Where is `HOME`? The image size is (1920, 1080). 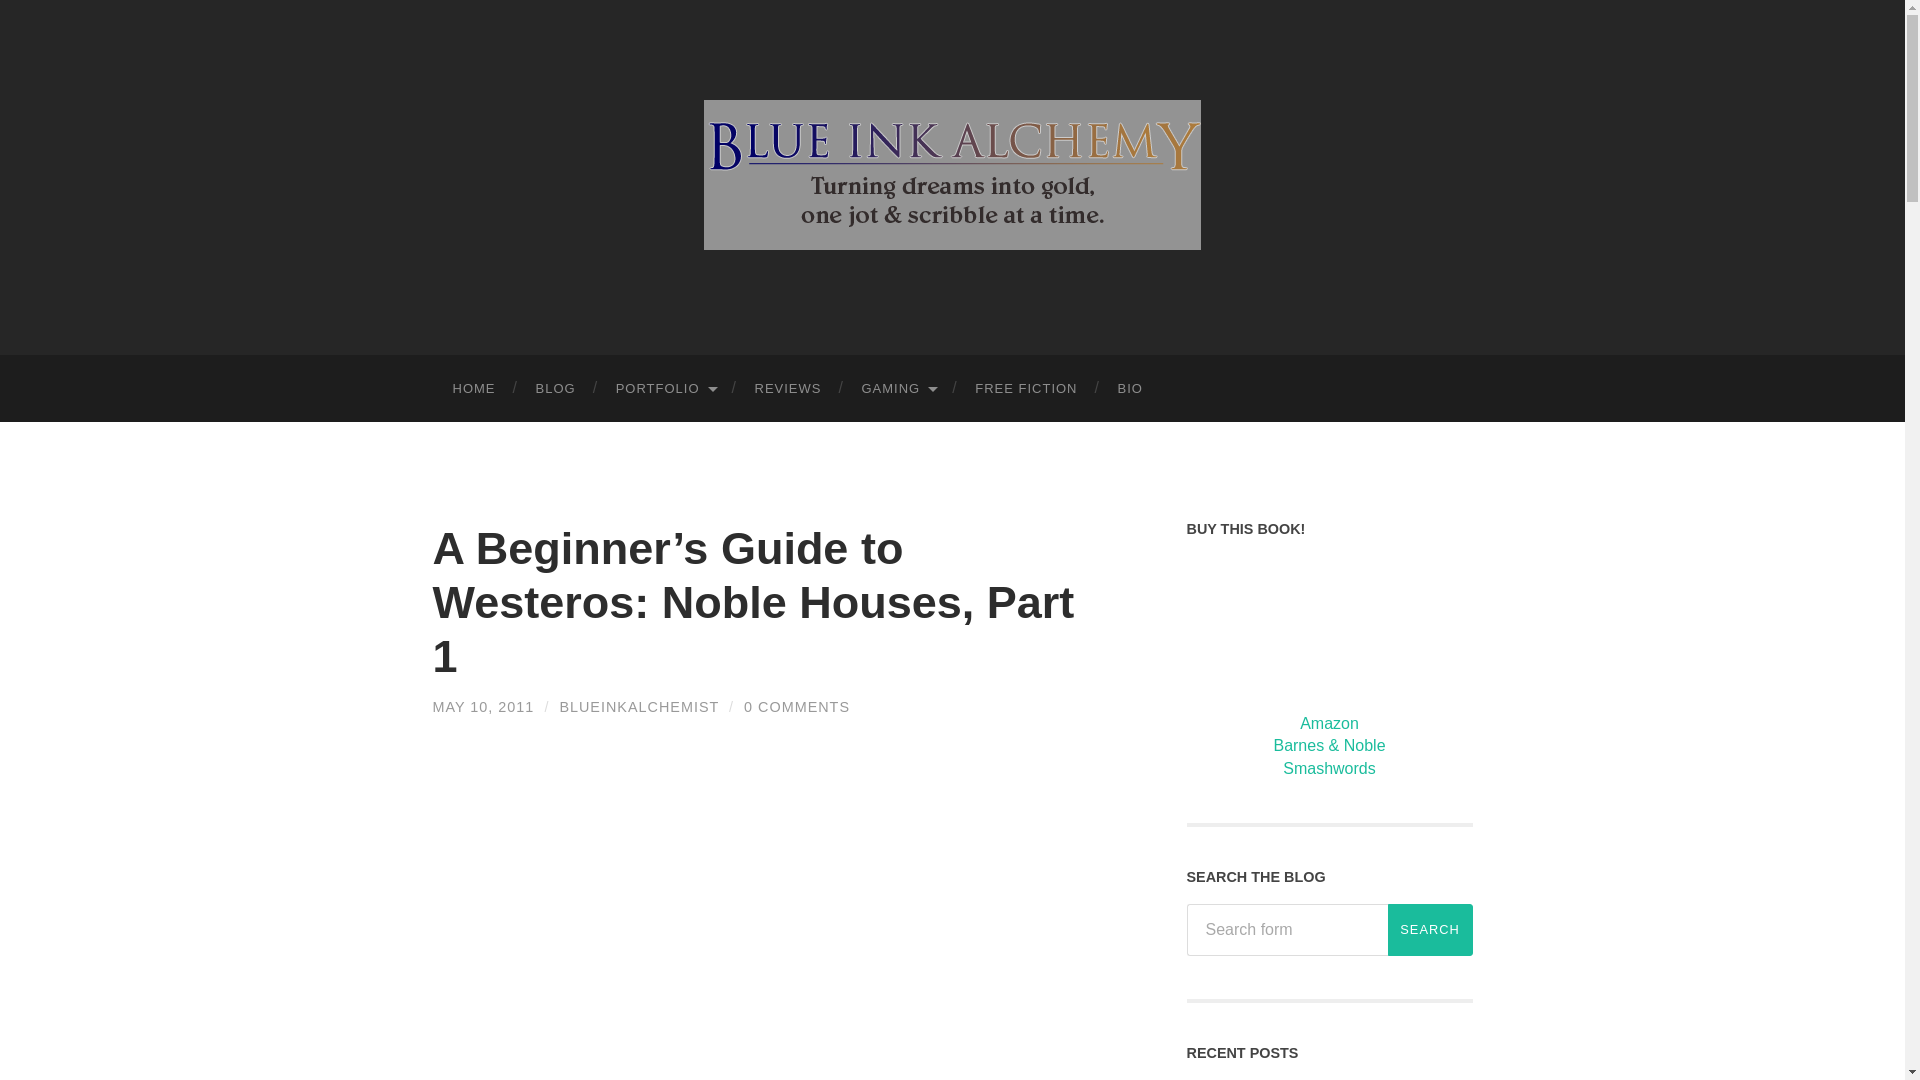
HOME is located at coordinates (473, 388).